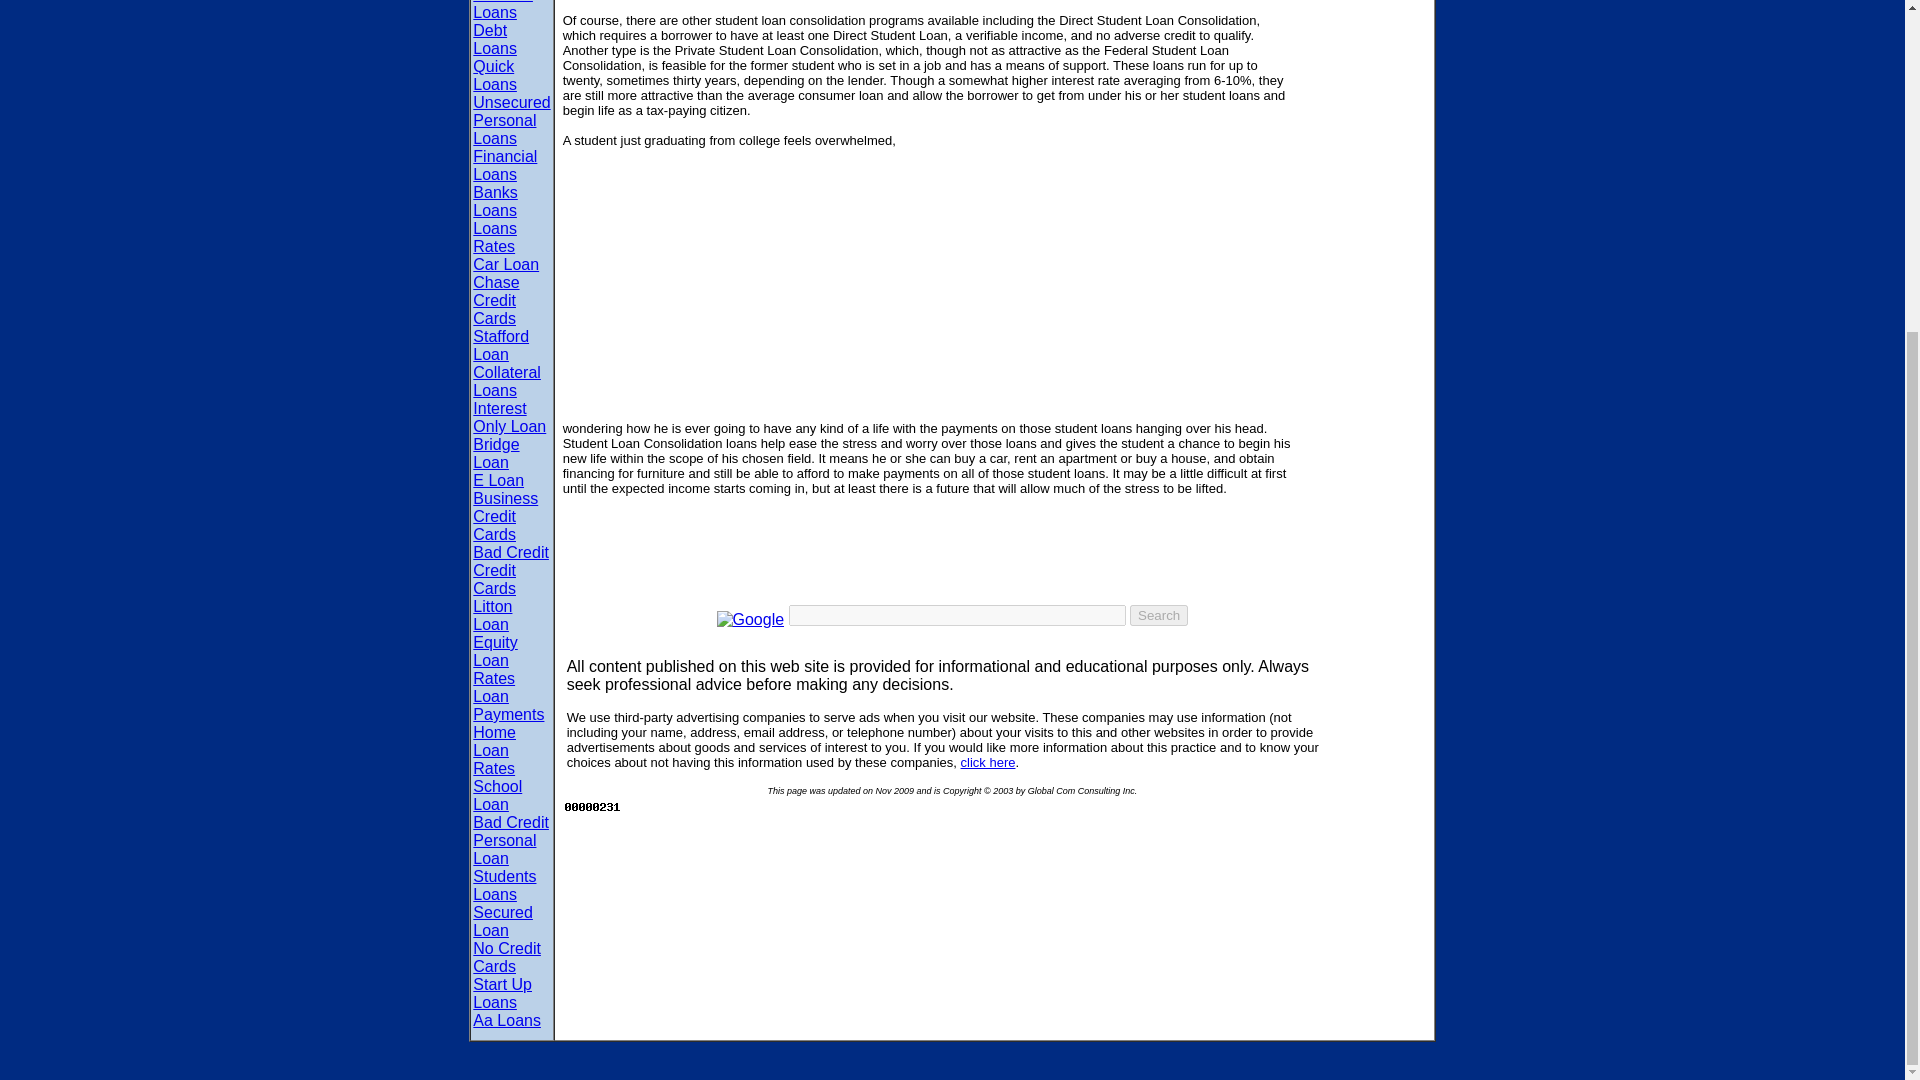 The width and height of the screenshot is (1920, 1080). Describe the element at coordinates (502, 10) in the screenshot. I see `Secured Loans` at that location.